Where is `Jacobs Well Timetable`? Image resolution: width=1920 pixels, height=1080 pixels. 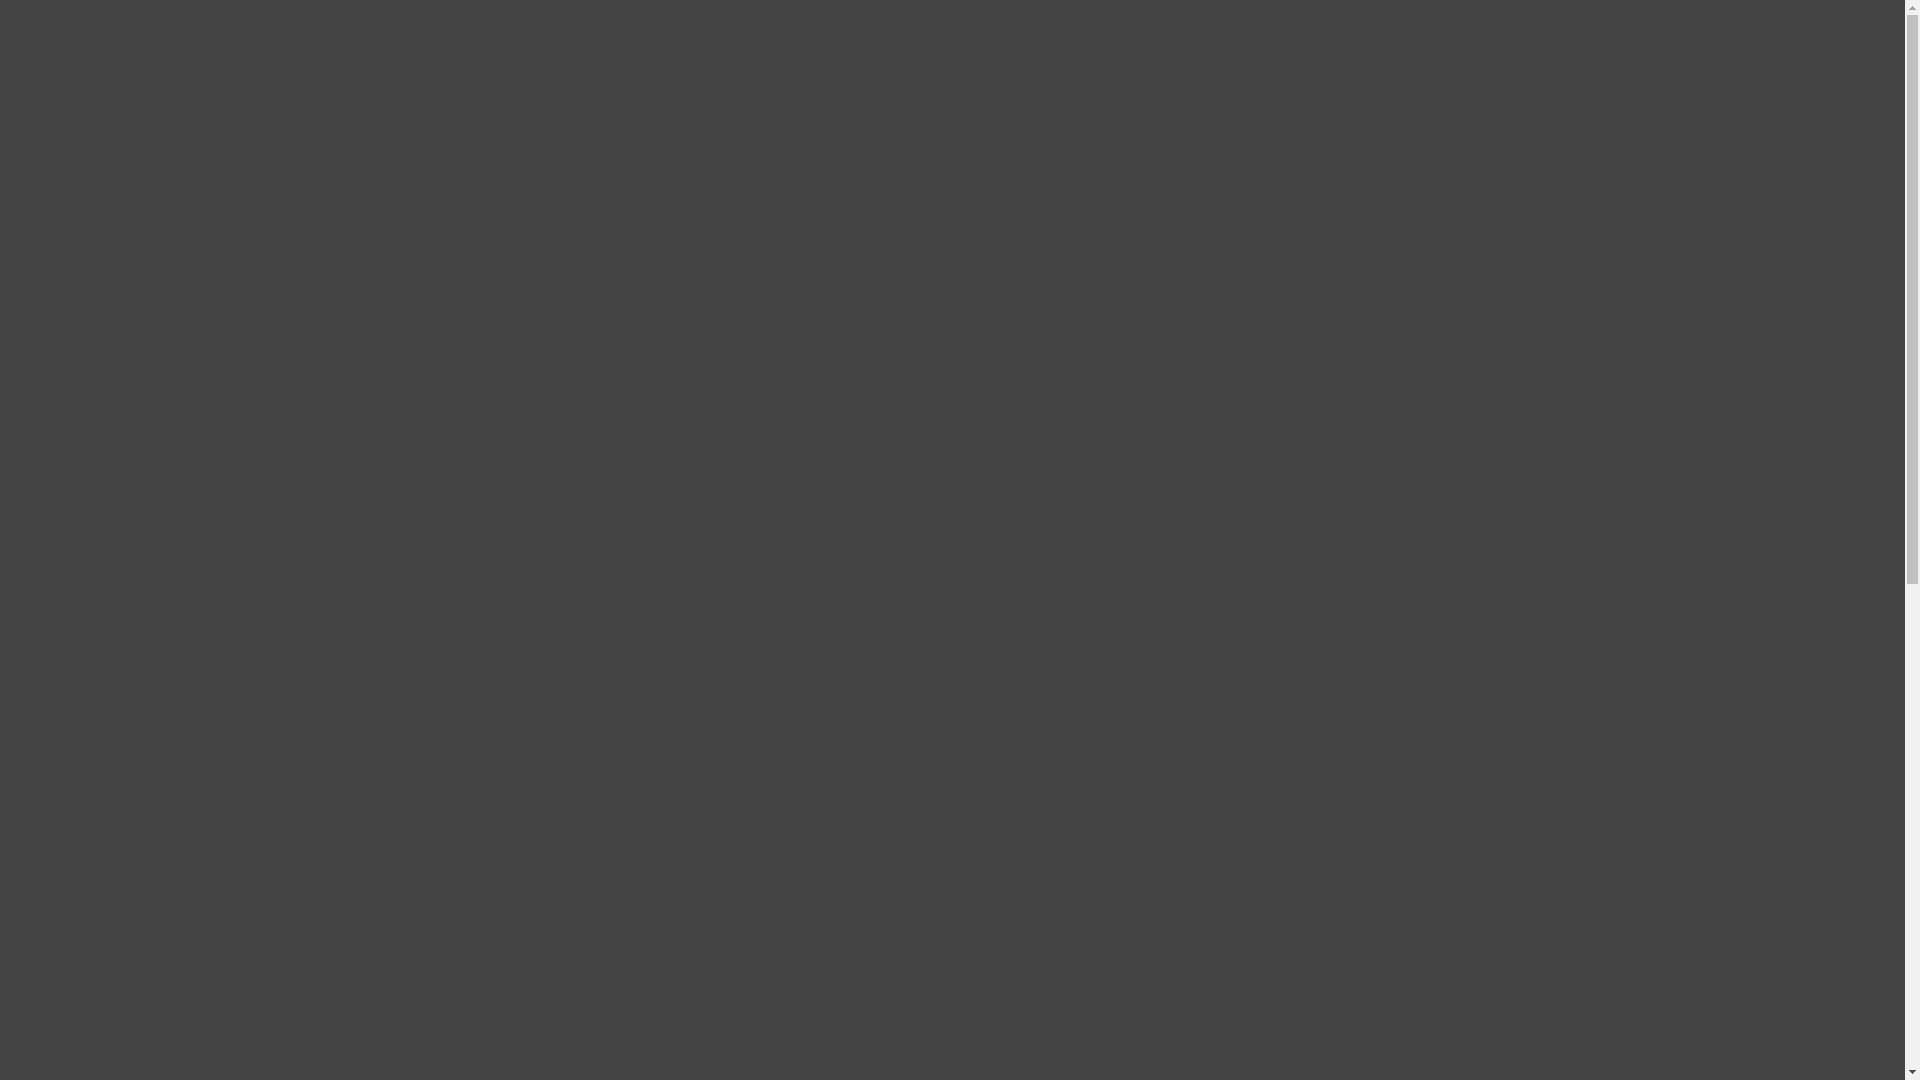 Jacobs Well Timetable is located at coordinates (160, 600).